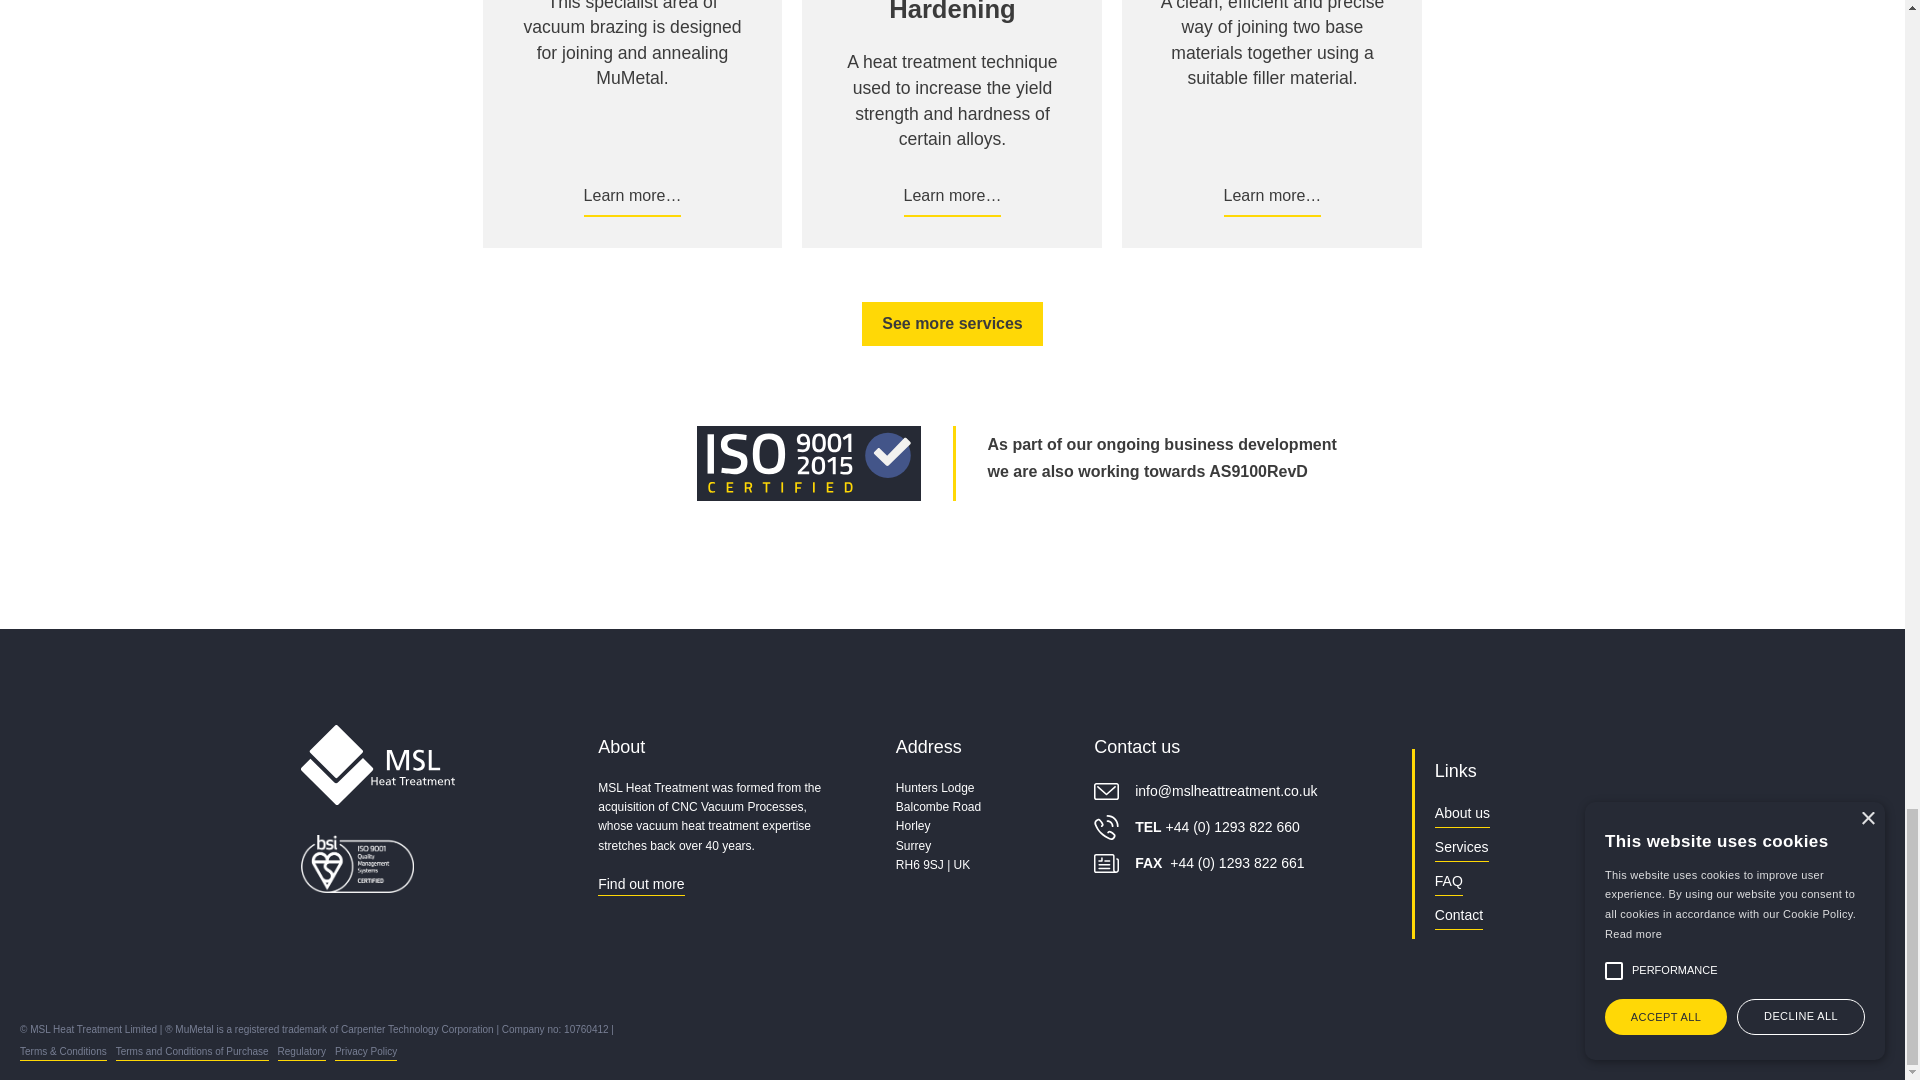 The height and width of the screenshot is (1080, 1920). I want to click on Services, so click(1462, 849).